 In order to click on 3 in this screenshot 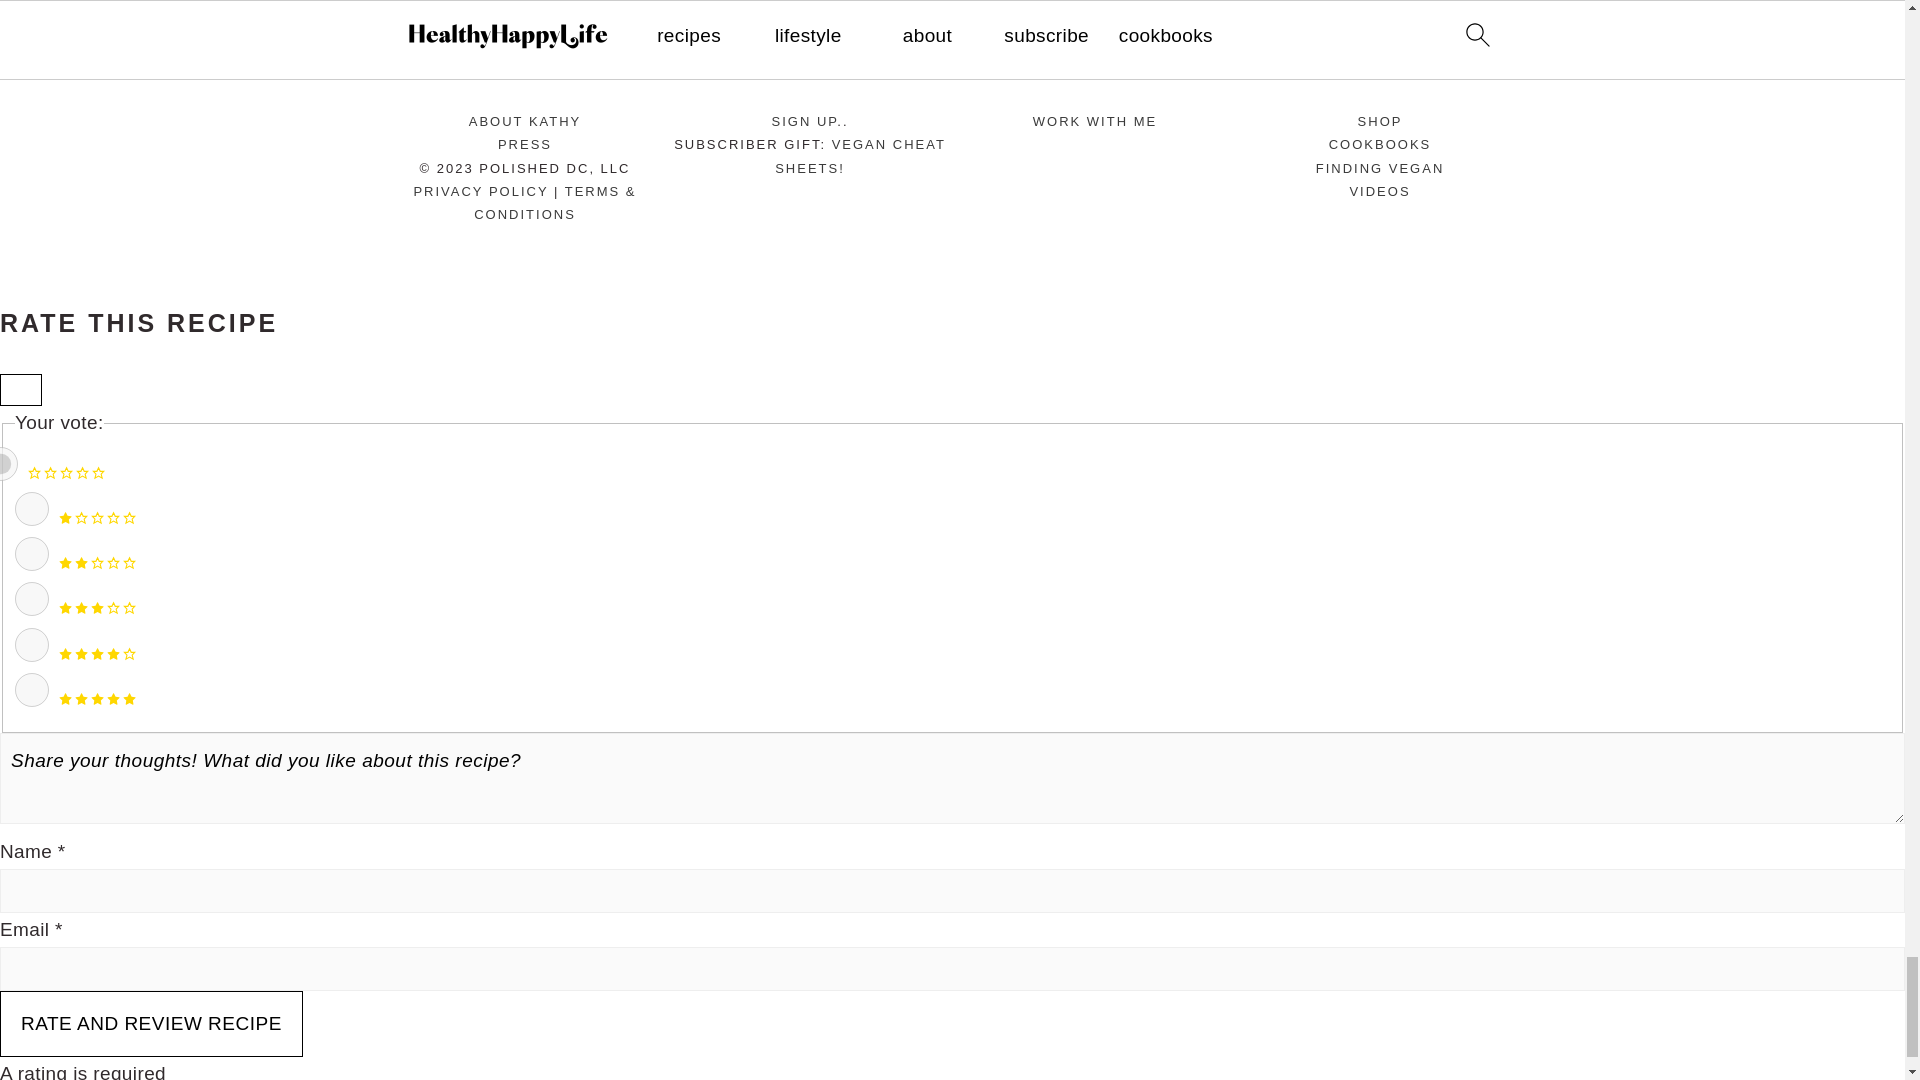, I will do `click(32, 598)`.